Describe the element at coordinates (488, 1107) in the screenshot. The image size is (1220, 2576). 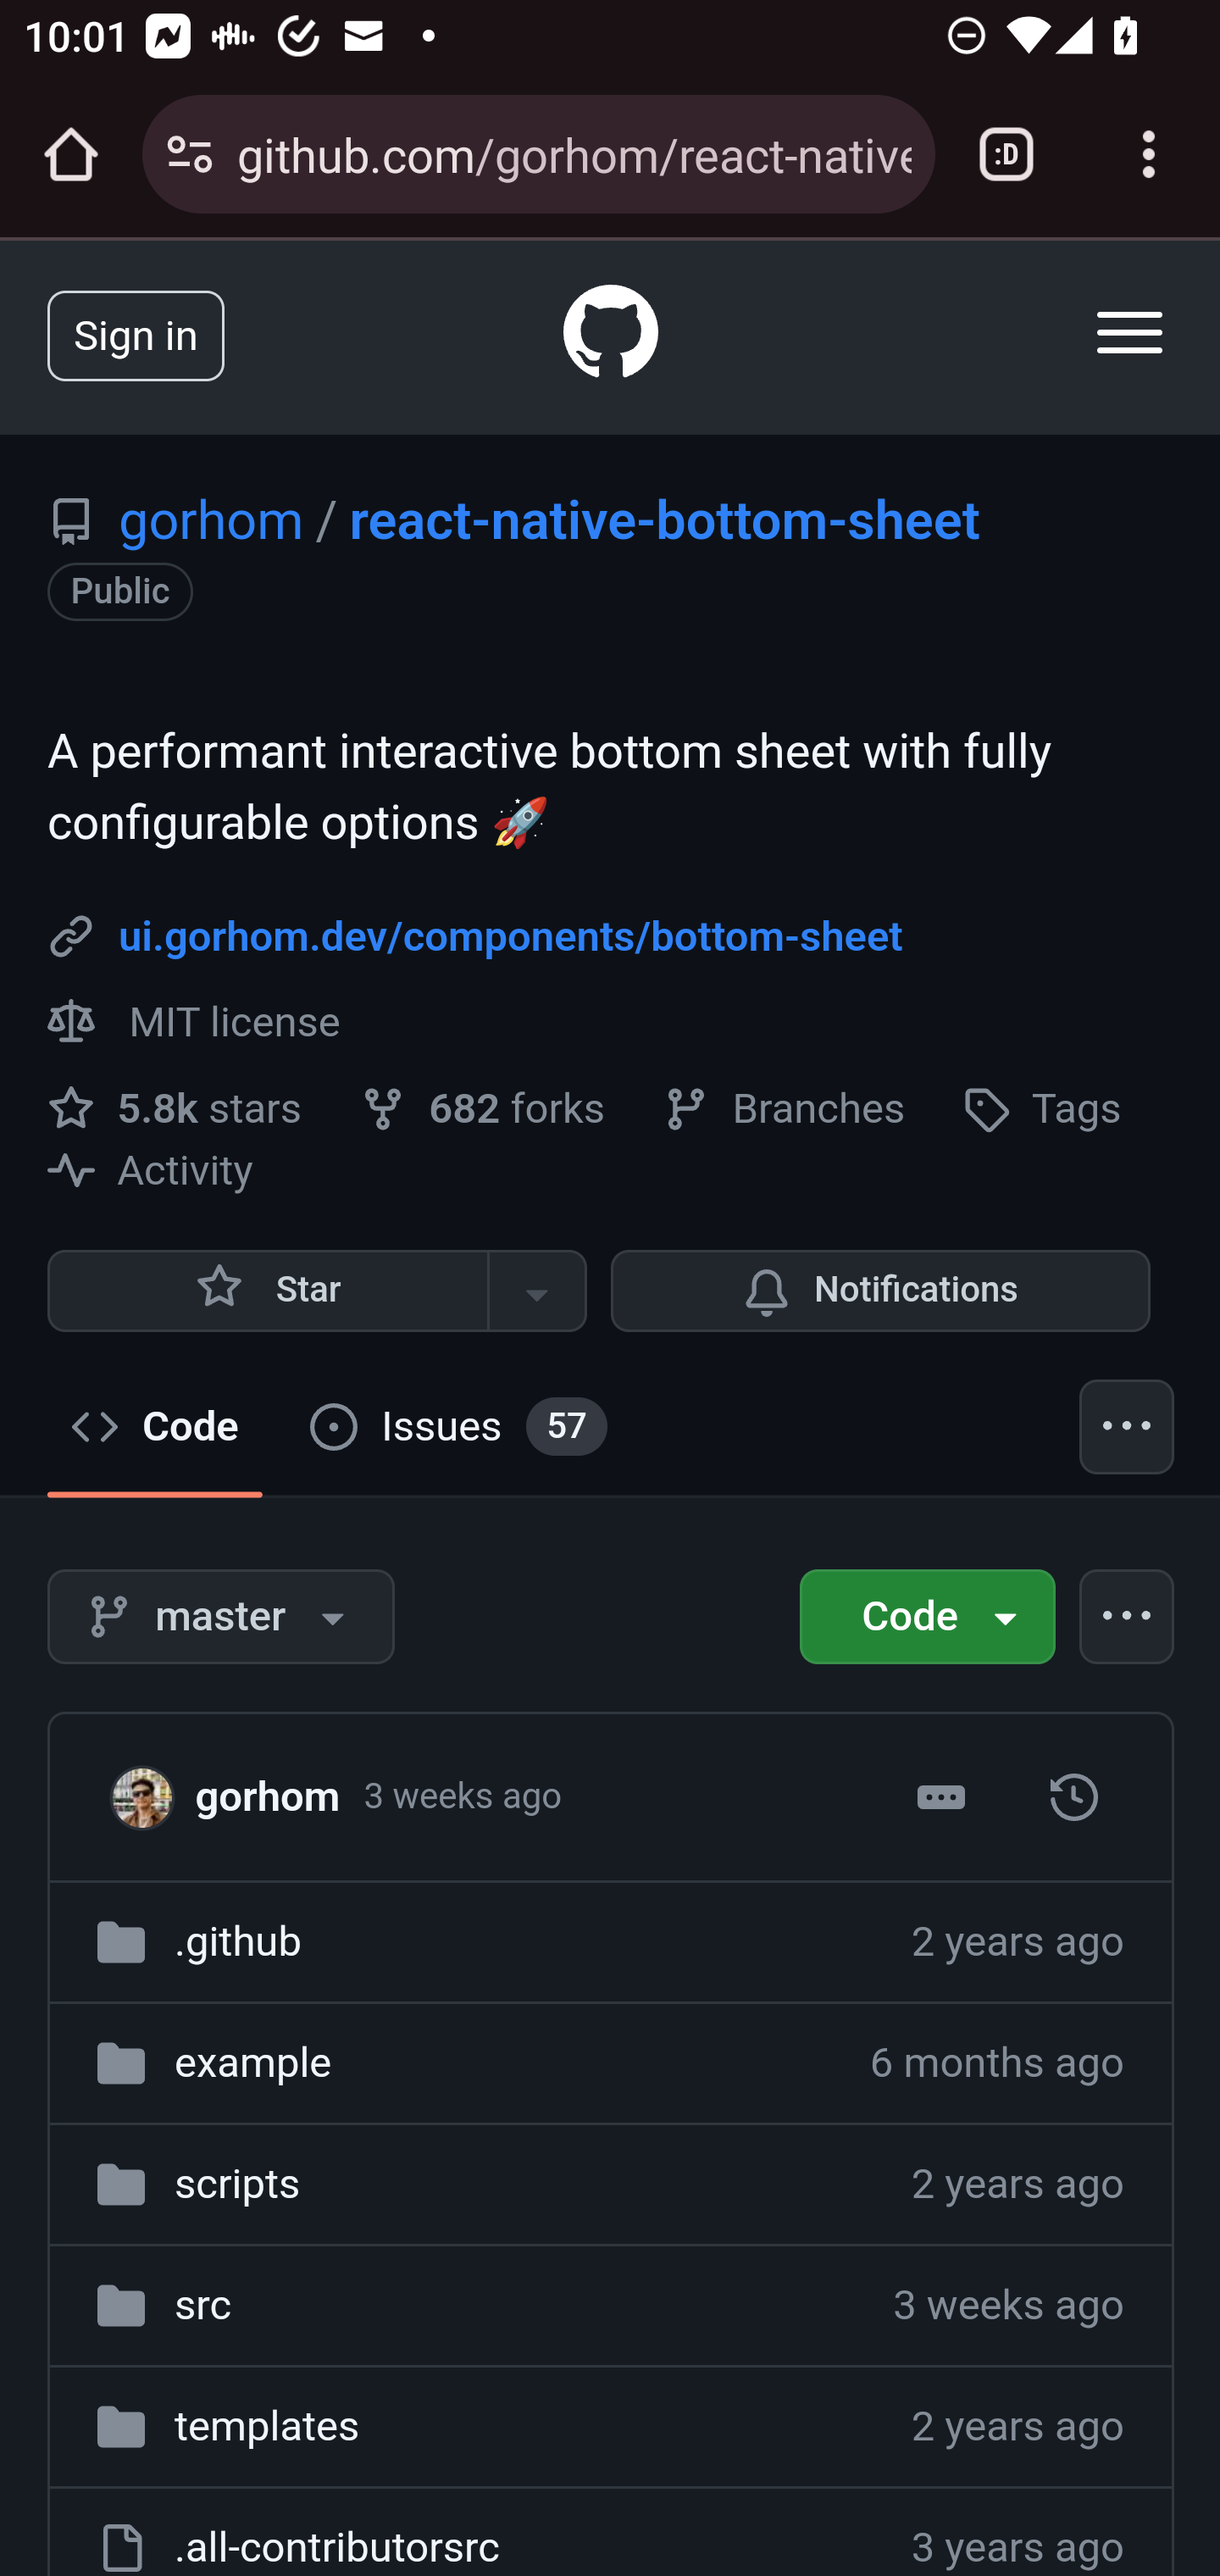
I see `682 forks  682  forks ` at that location.